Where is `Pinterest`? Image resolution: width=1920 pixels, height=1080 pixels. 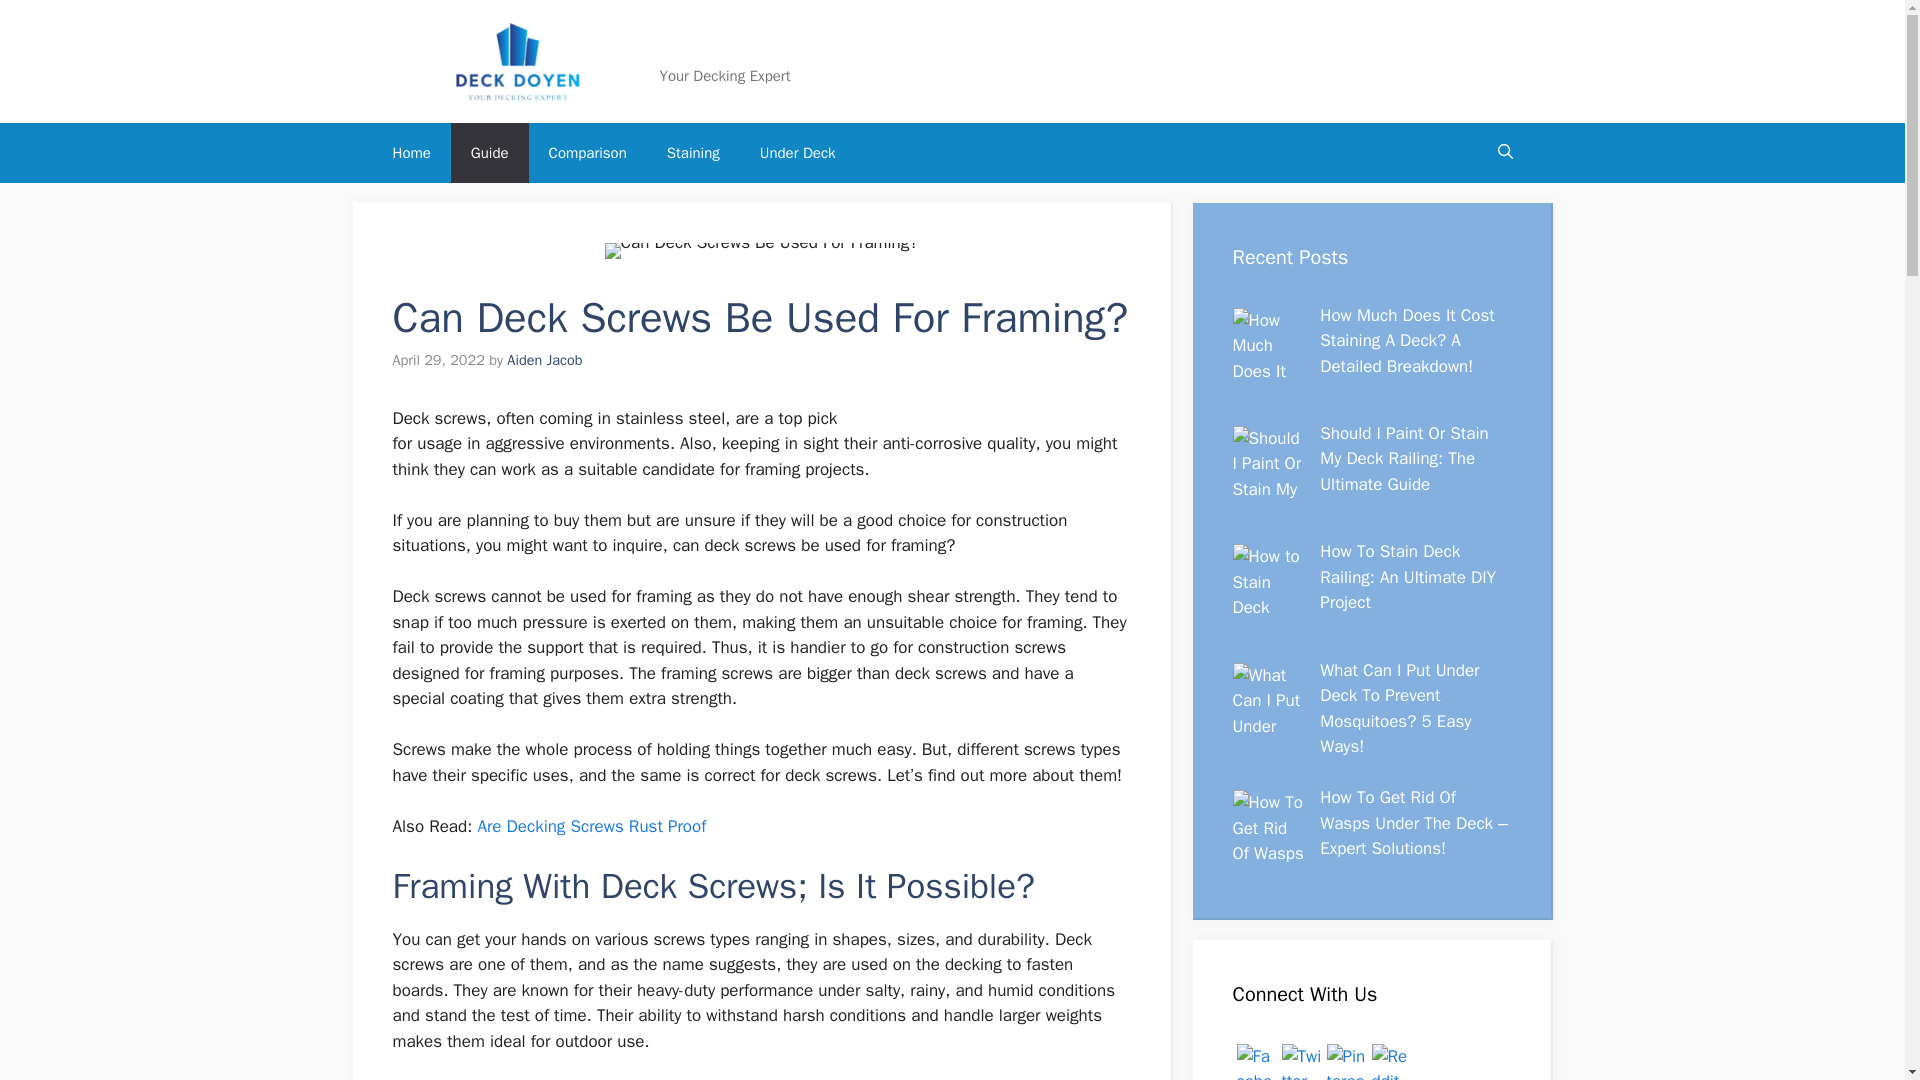 Pinterest is located at coordinates (1346, 1062).